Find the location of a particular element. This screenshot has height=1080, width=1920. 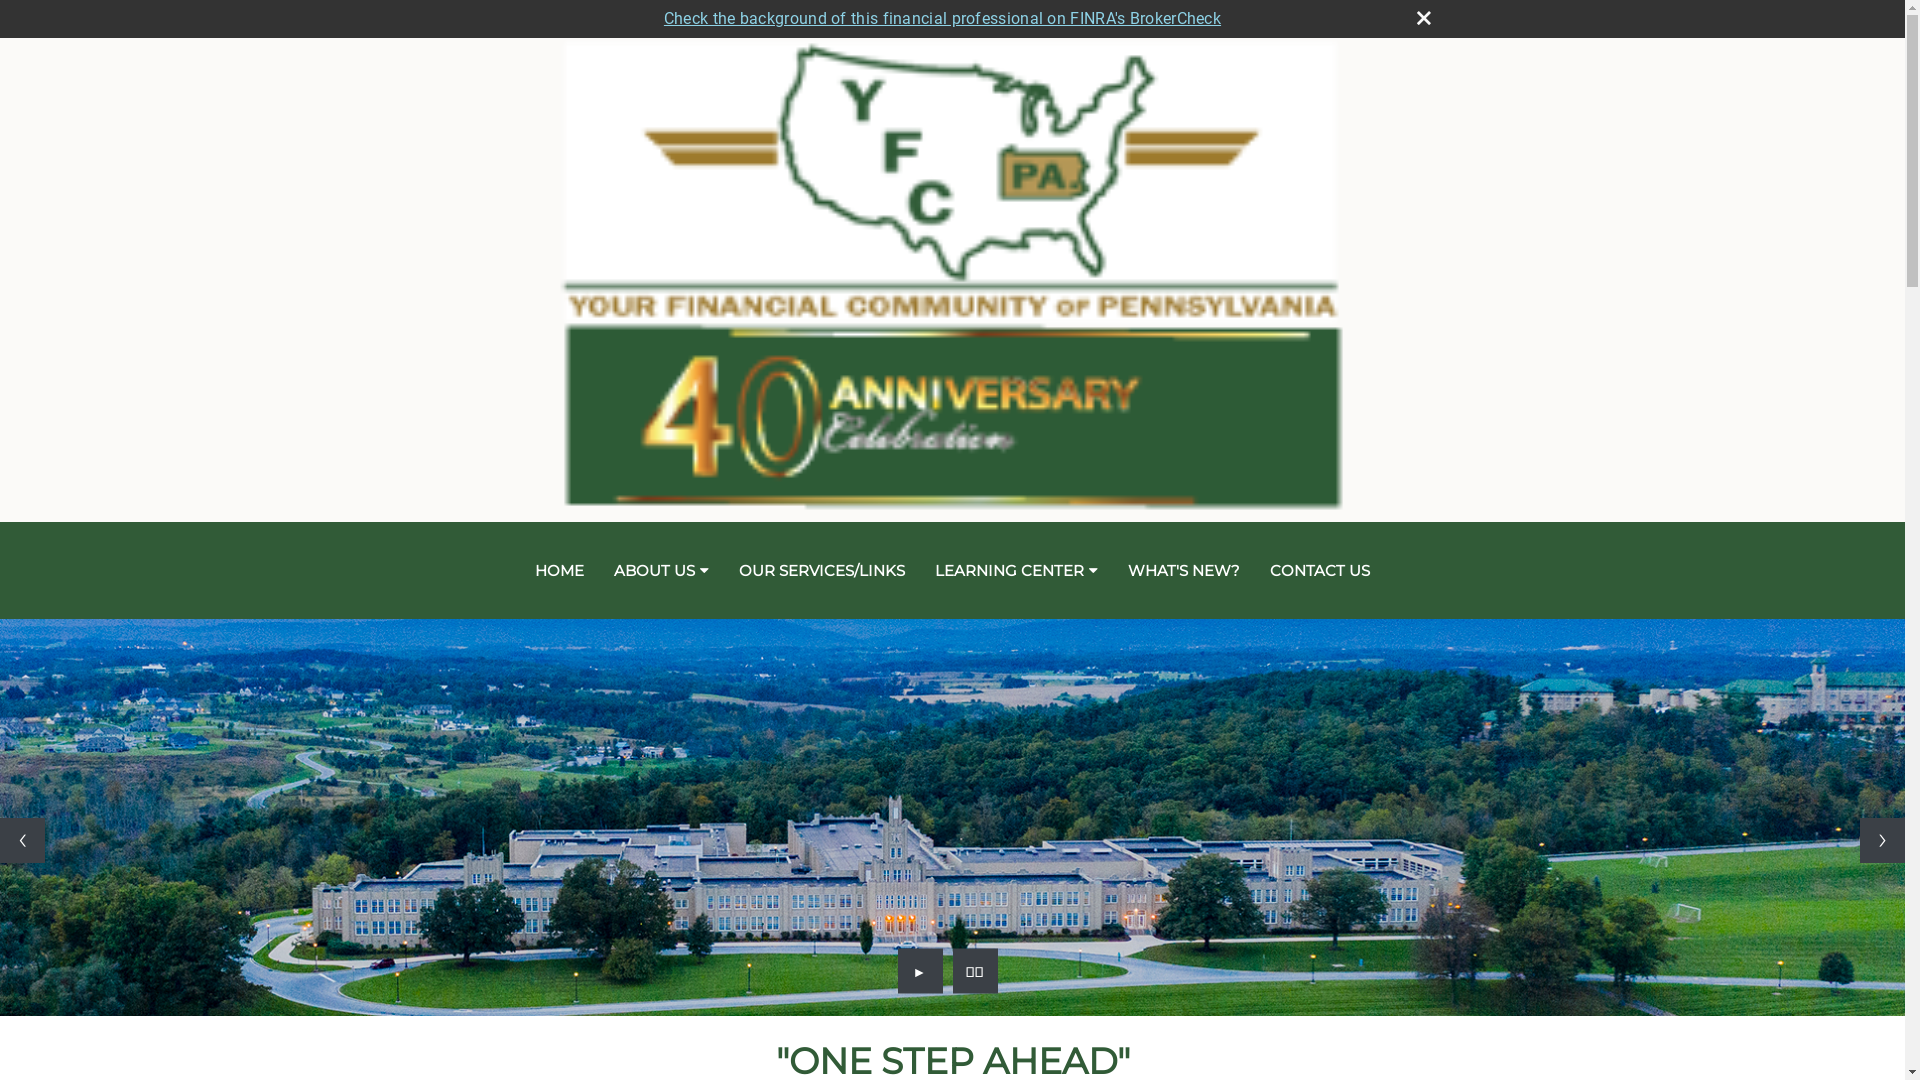

WHAT'S NEW? is located at coordinates (1184, 571).